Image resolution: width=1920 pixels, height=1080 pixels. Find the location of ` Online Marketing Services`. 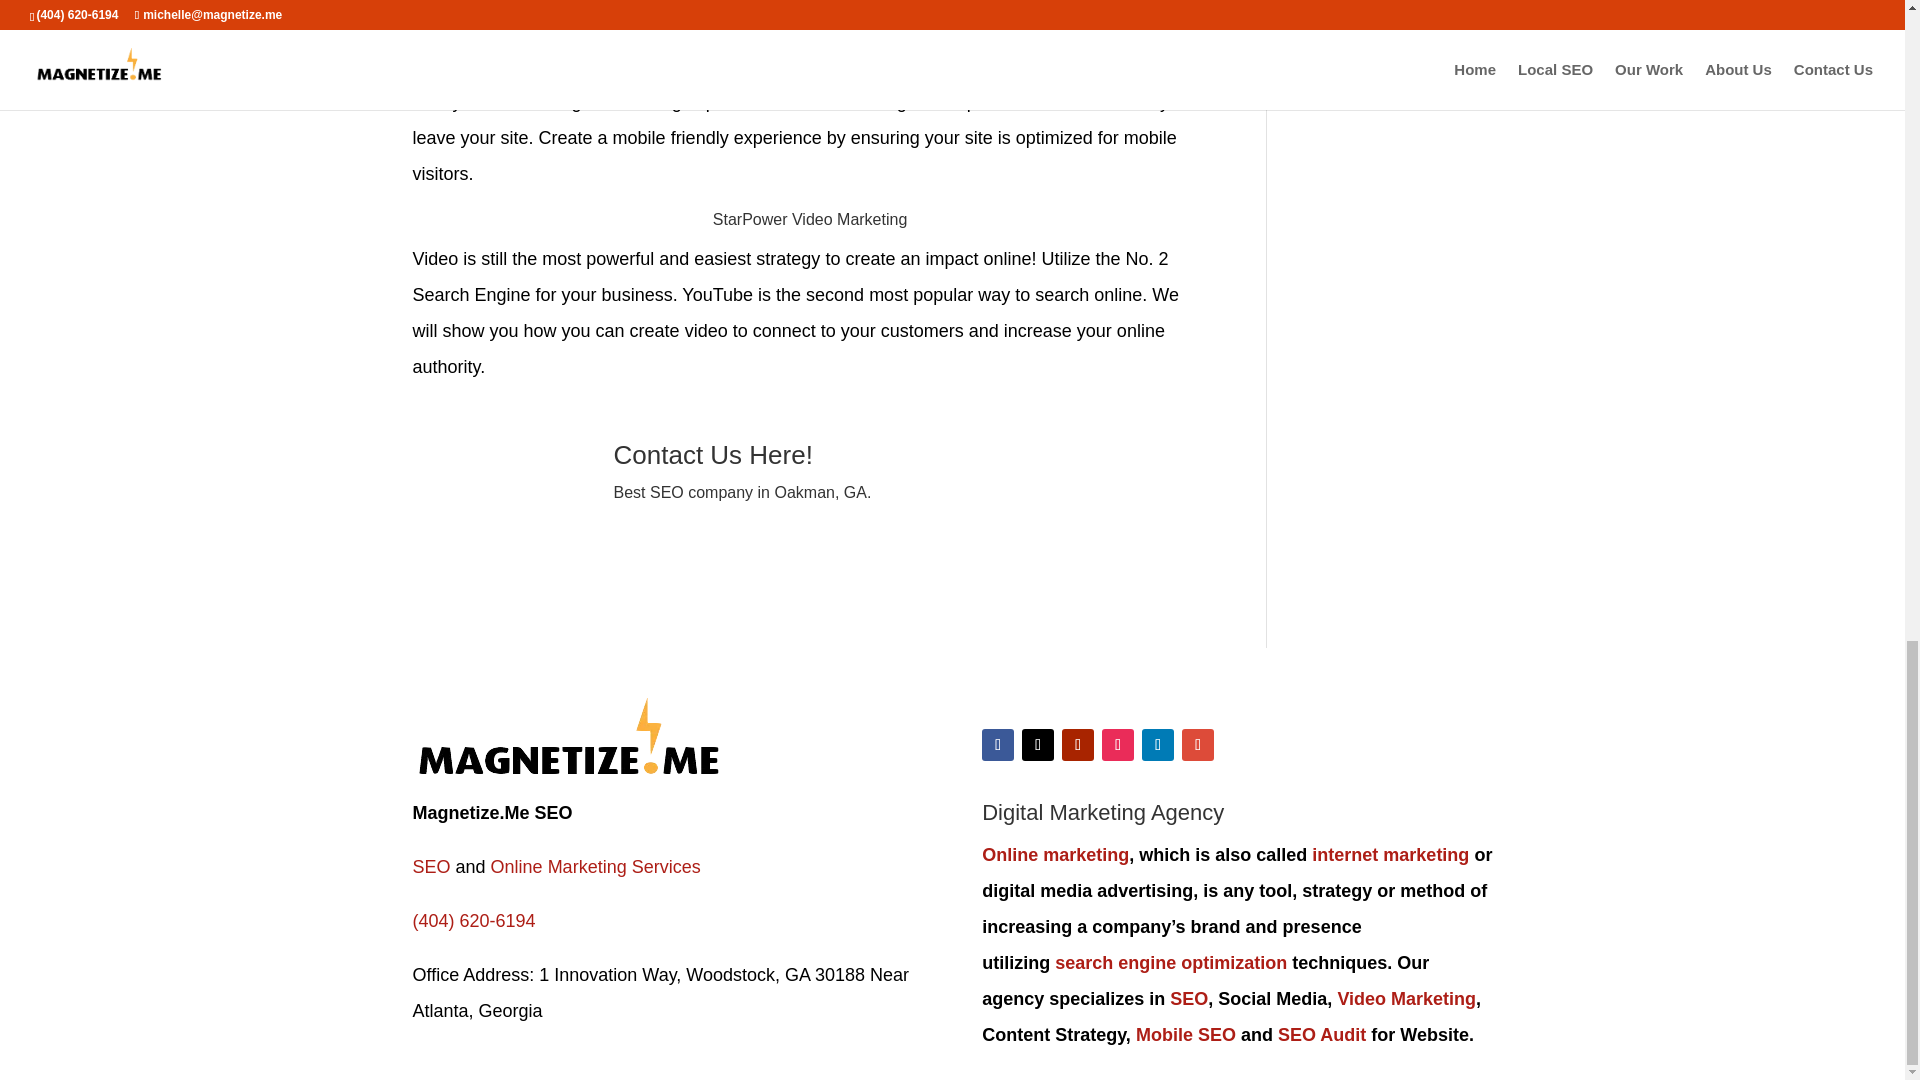

 Online Marketing Services is located at coordinates (592, 866).